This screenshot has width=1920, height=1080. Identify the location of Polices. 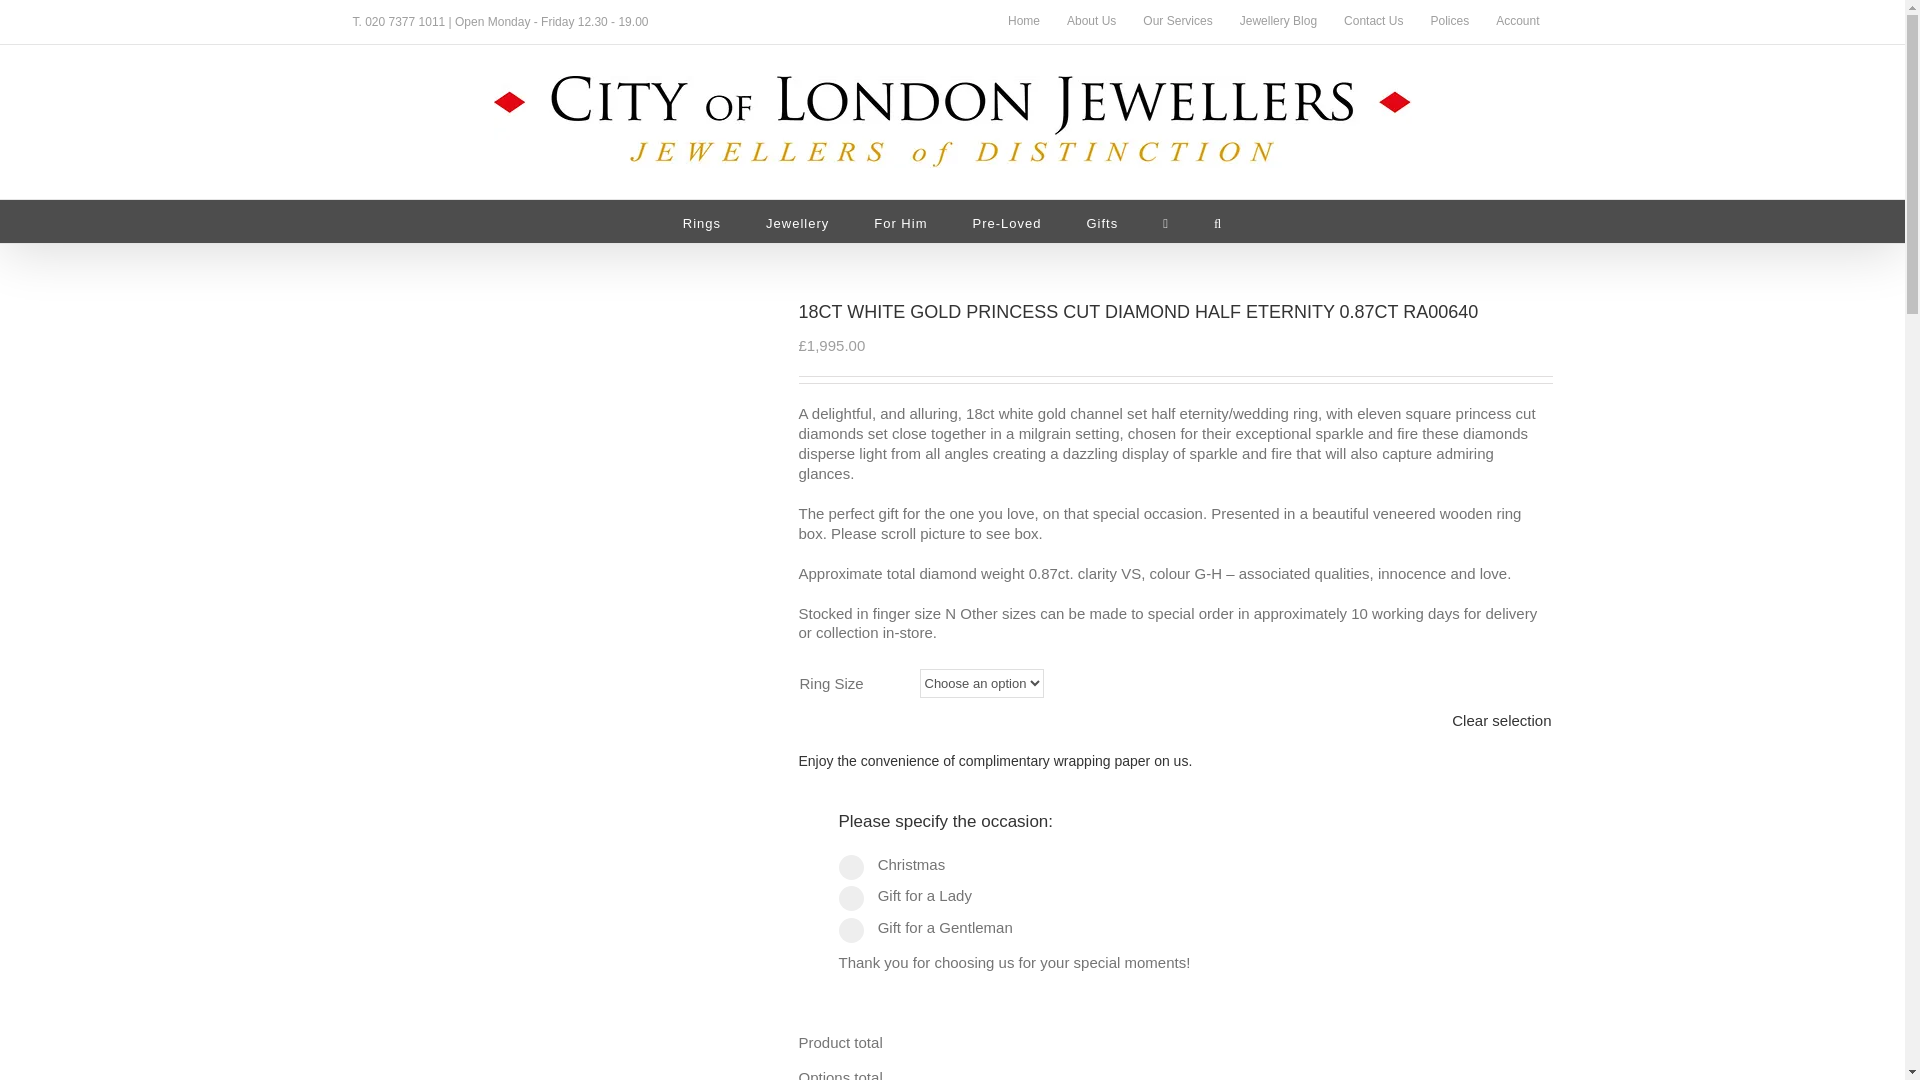
(1449, 22).